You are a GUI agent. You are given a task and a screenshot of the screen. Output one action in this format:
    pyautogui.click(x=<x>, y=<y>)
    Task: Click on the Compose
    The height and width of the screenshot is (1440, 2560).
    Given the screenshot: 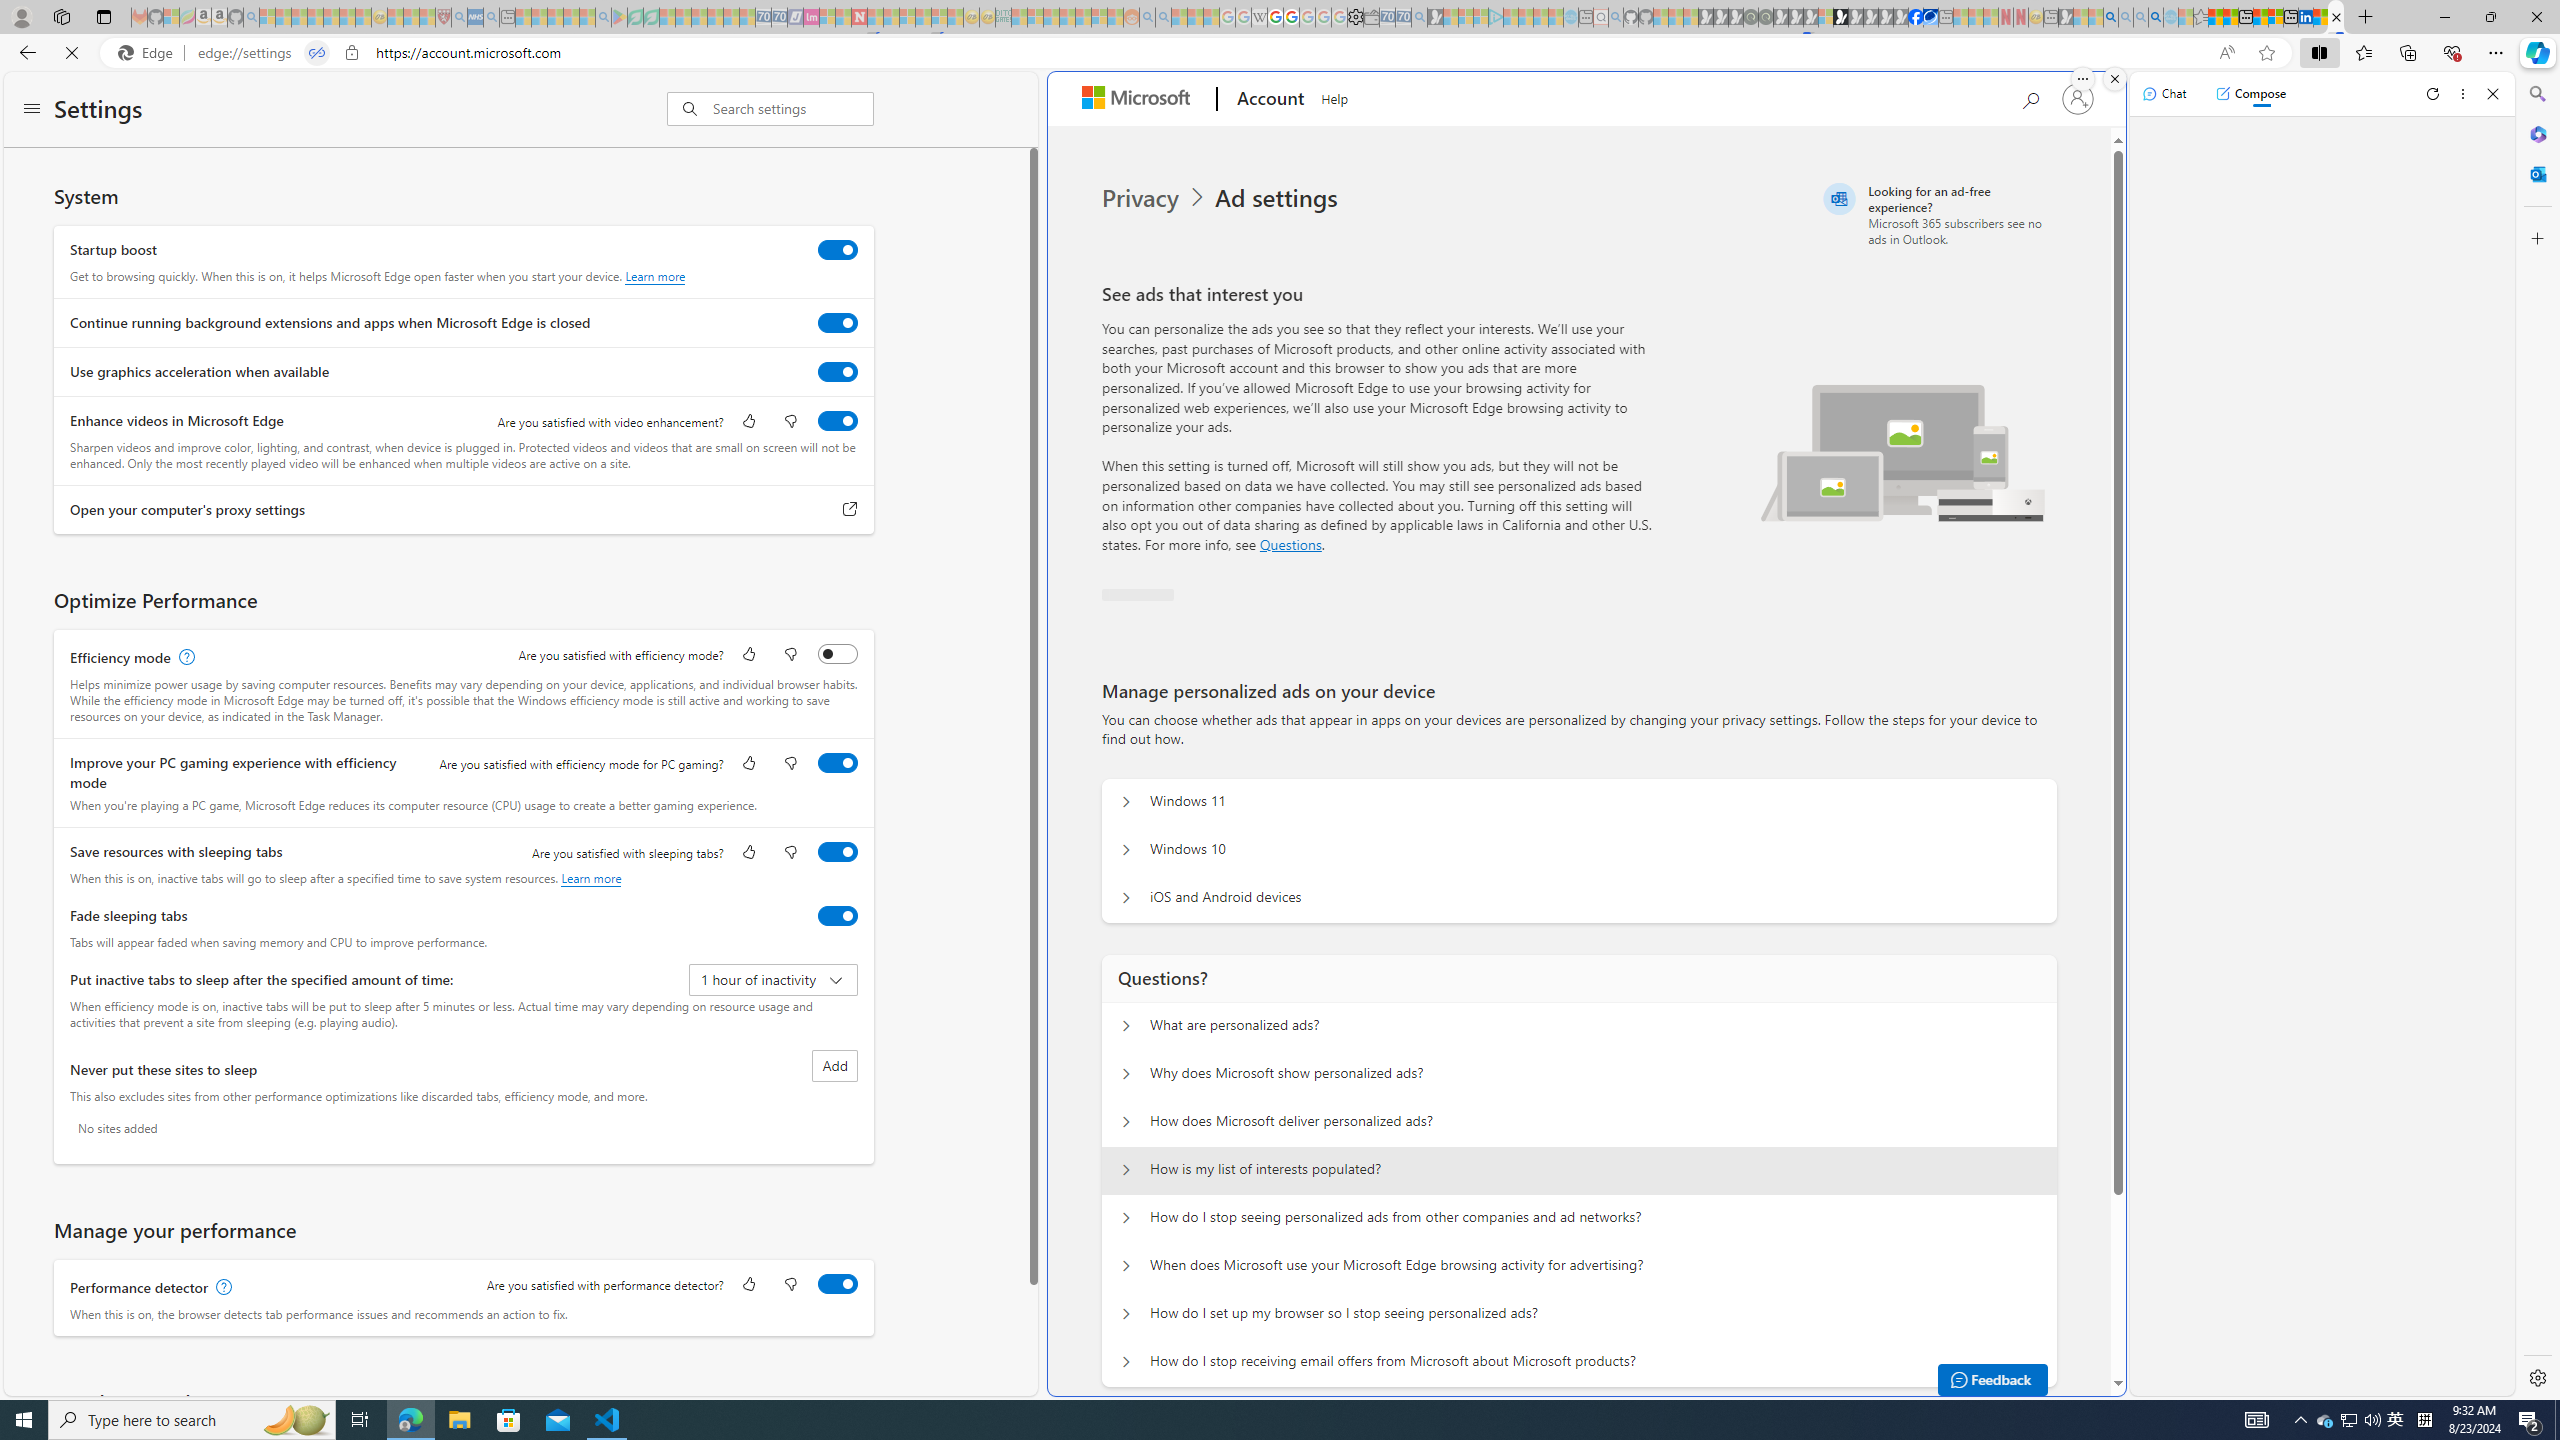 What is the action you would take?
    pyautogui.click(x=2250, y=93)
    